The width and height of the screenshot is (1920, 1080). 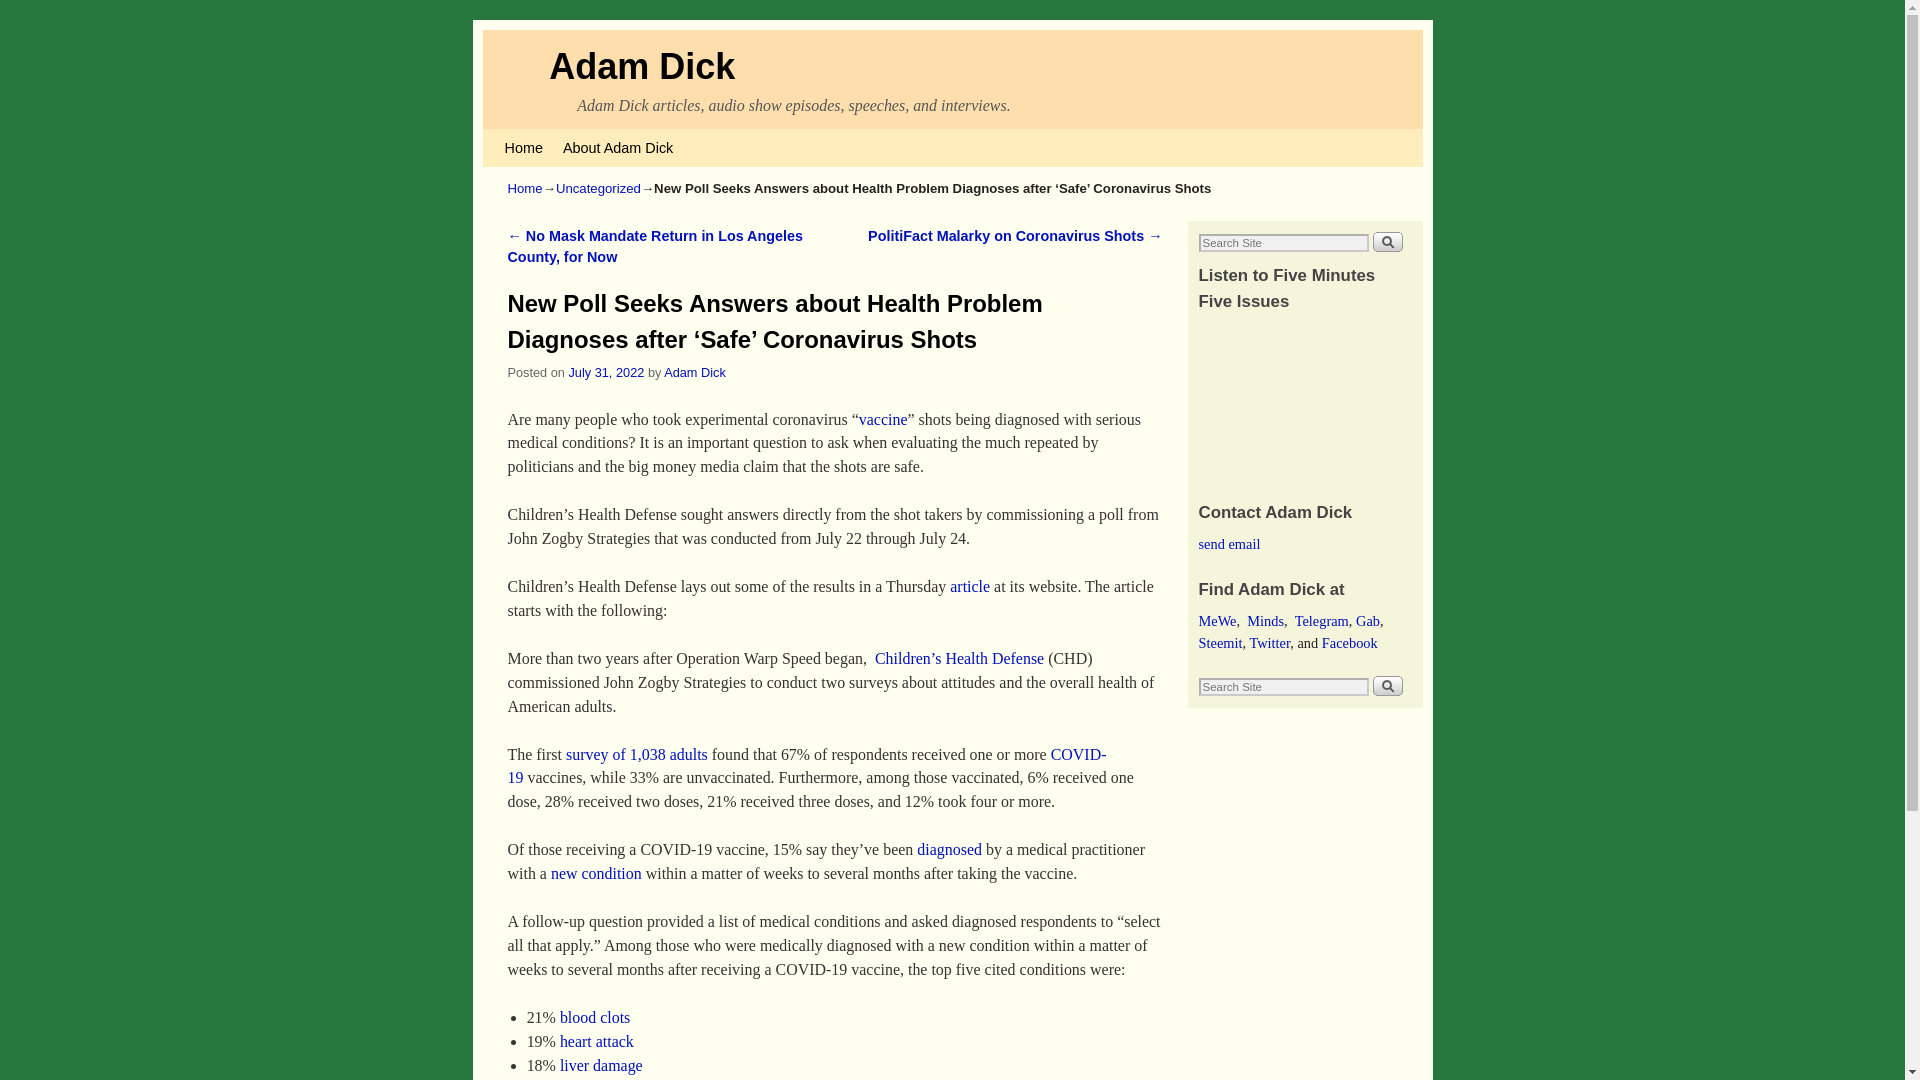 I want to click on Minds, so click(x=1265, y=620).